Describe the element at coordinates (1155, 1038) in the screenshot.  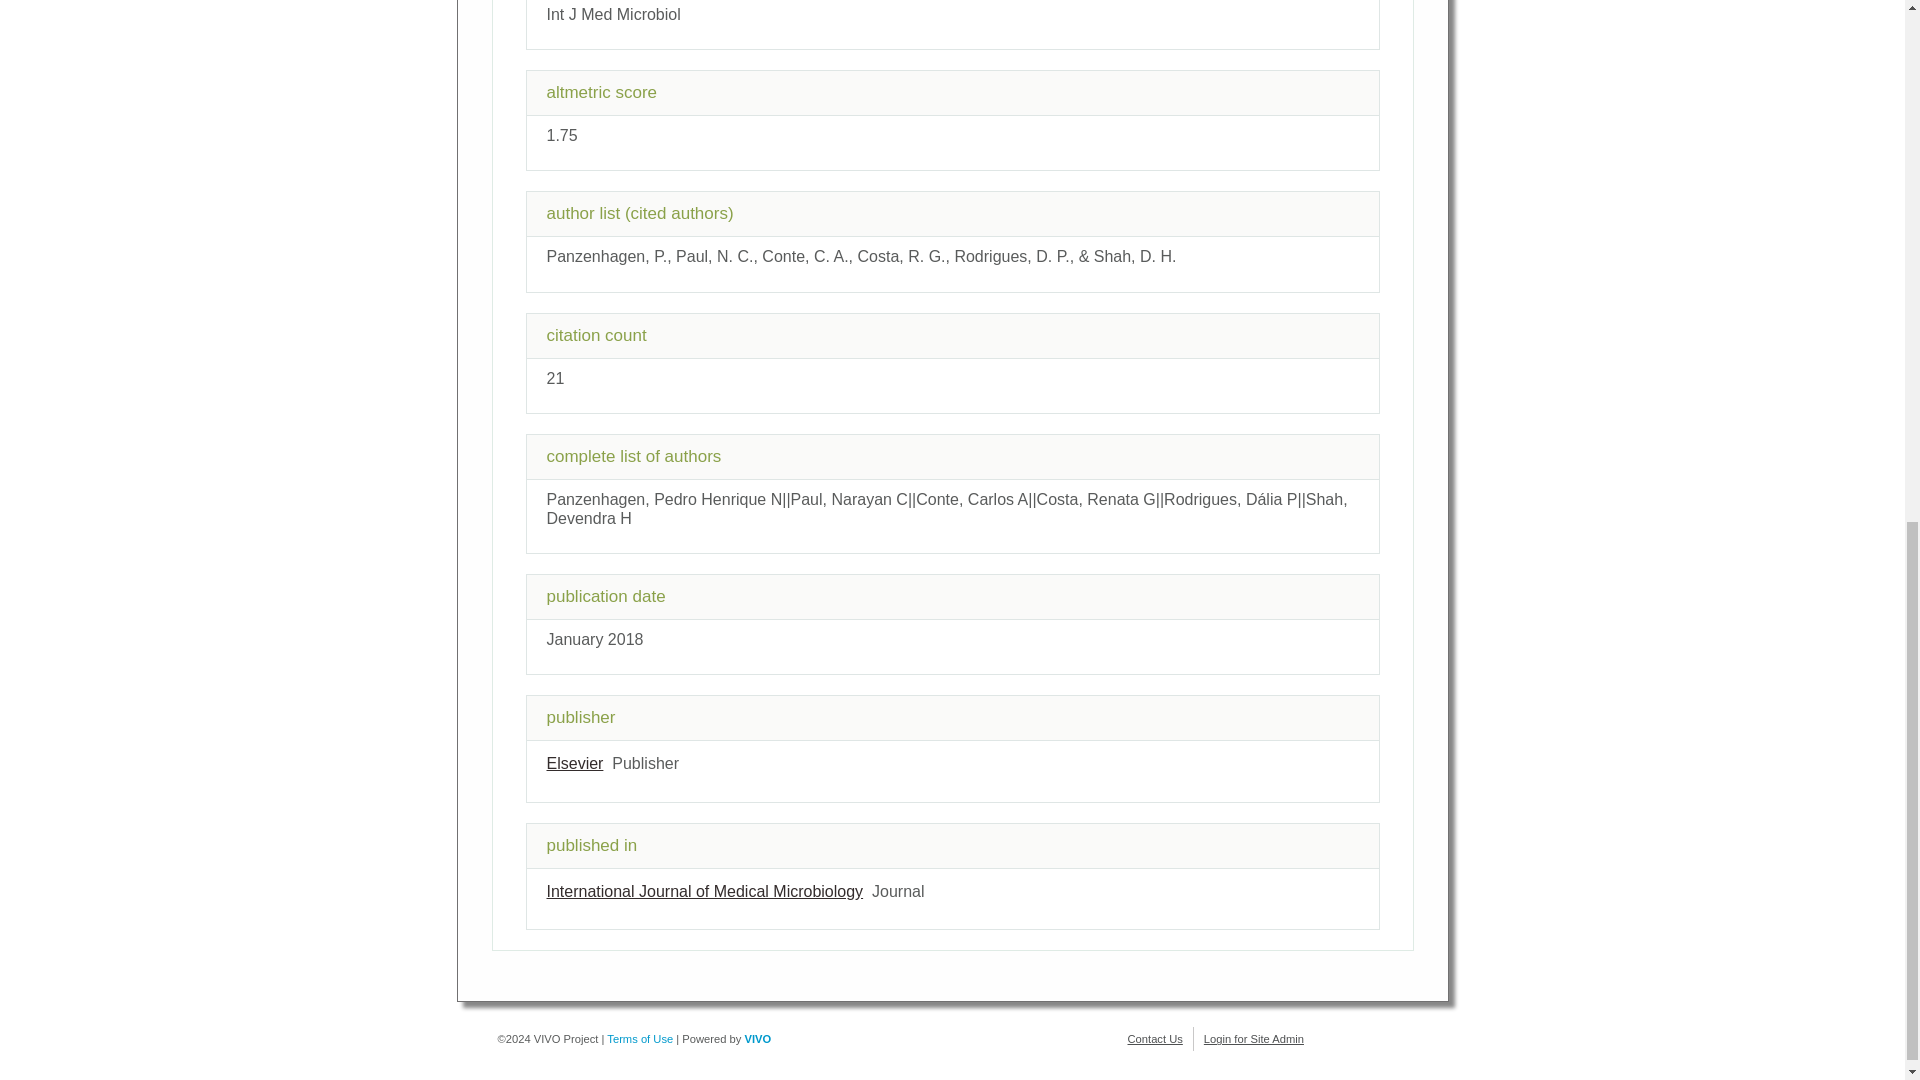
I see `Contact Us` at that location.